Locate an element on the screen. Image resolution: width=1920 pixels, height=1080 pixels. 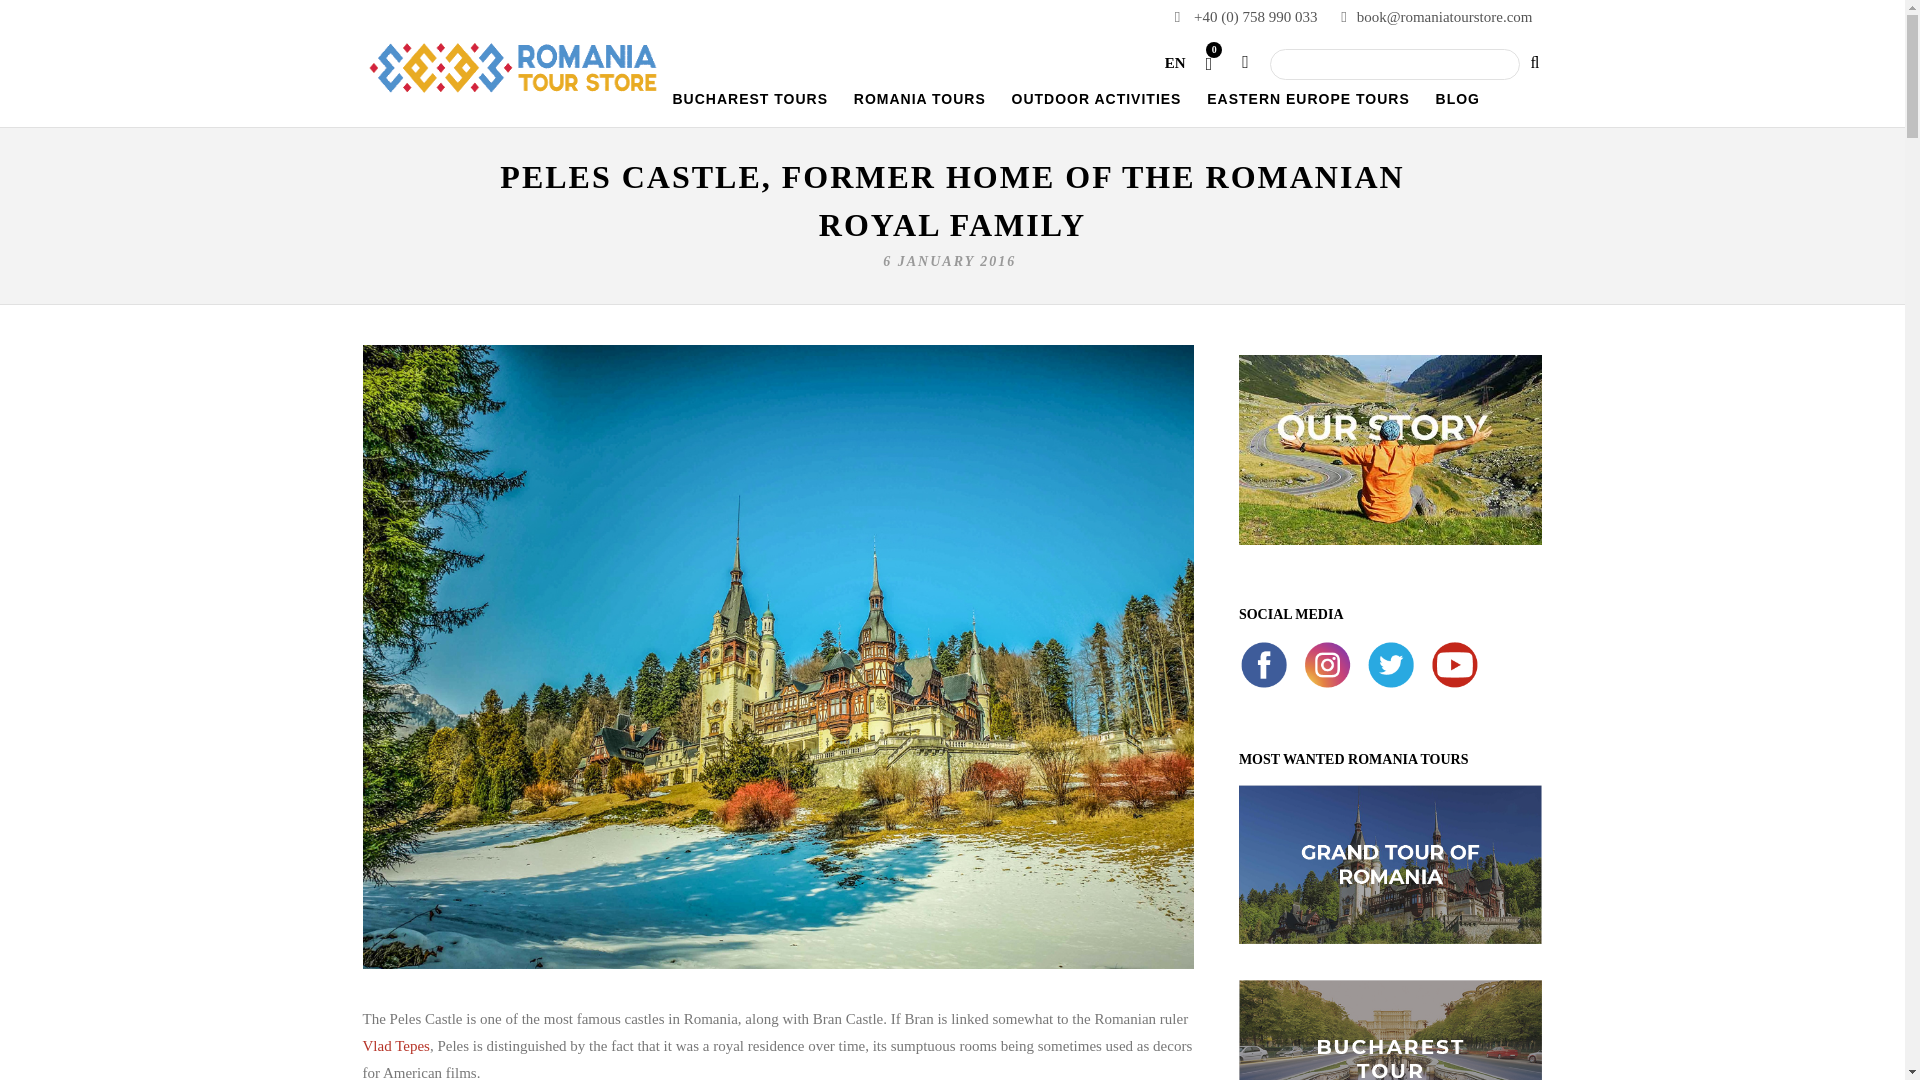
ROMANIA TOURS is located at coordinates (920, 107).